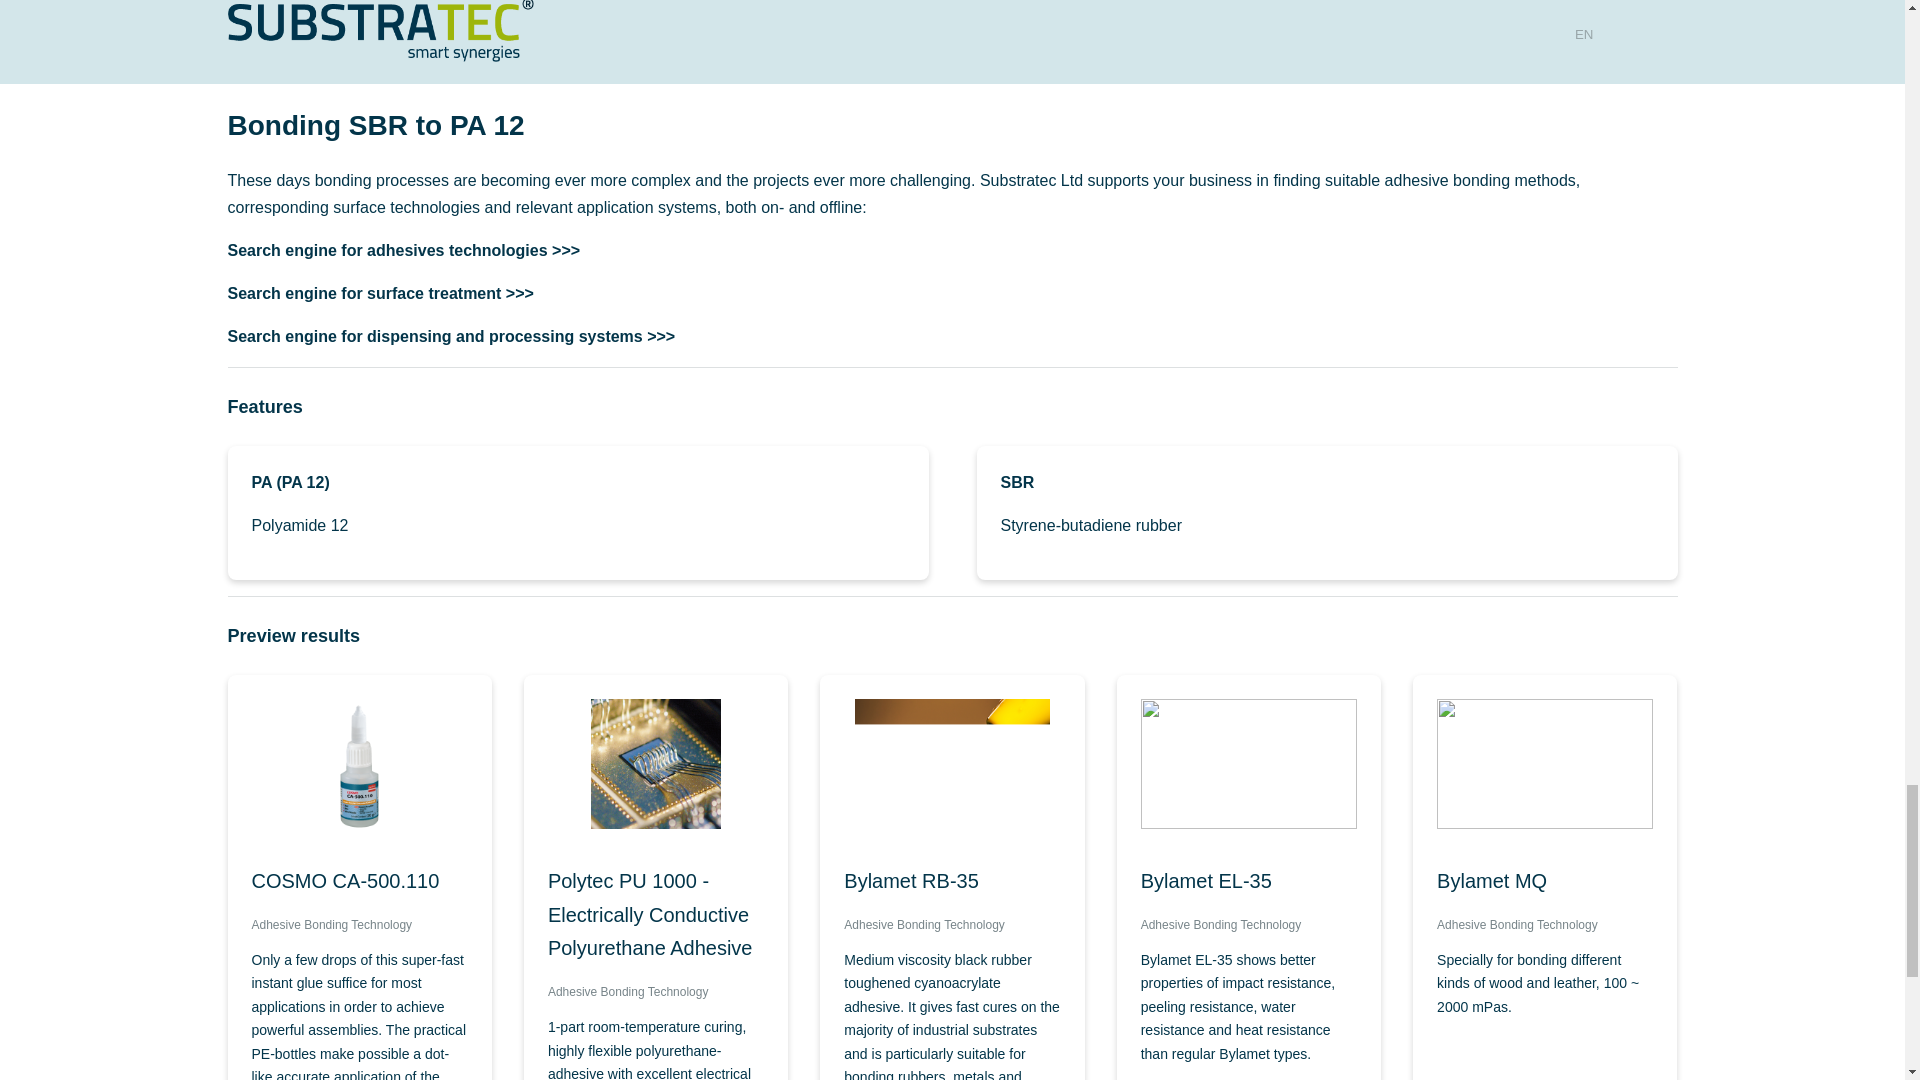  What do you see at coordinates (952, 882) in the screenshot?
I see `Bylamet RB-35` at bounding box center [952, 882].